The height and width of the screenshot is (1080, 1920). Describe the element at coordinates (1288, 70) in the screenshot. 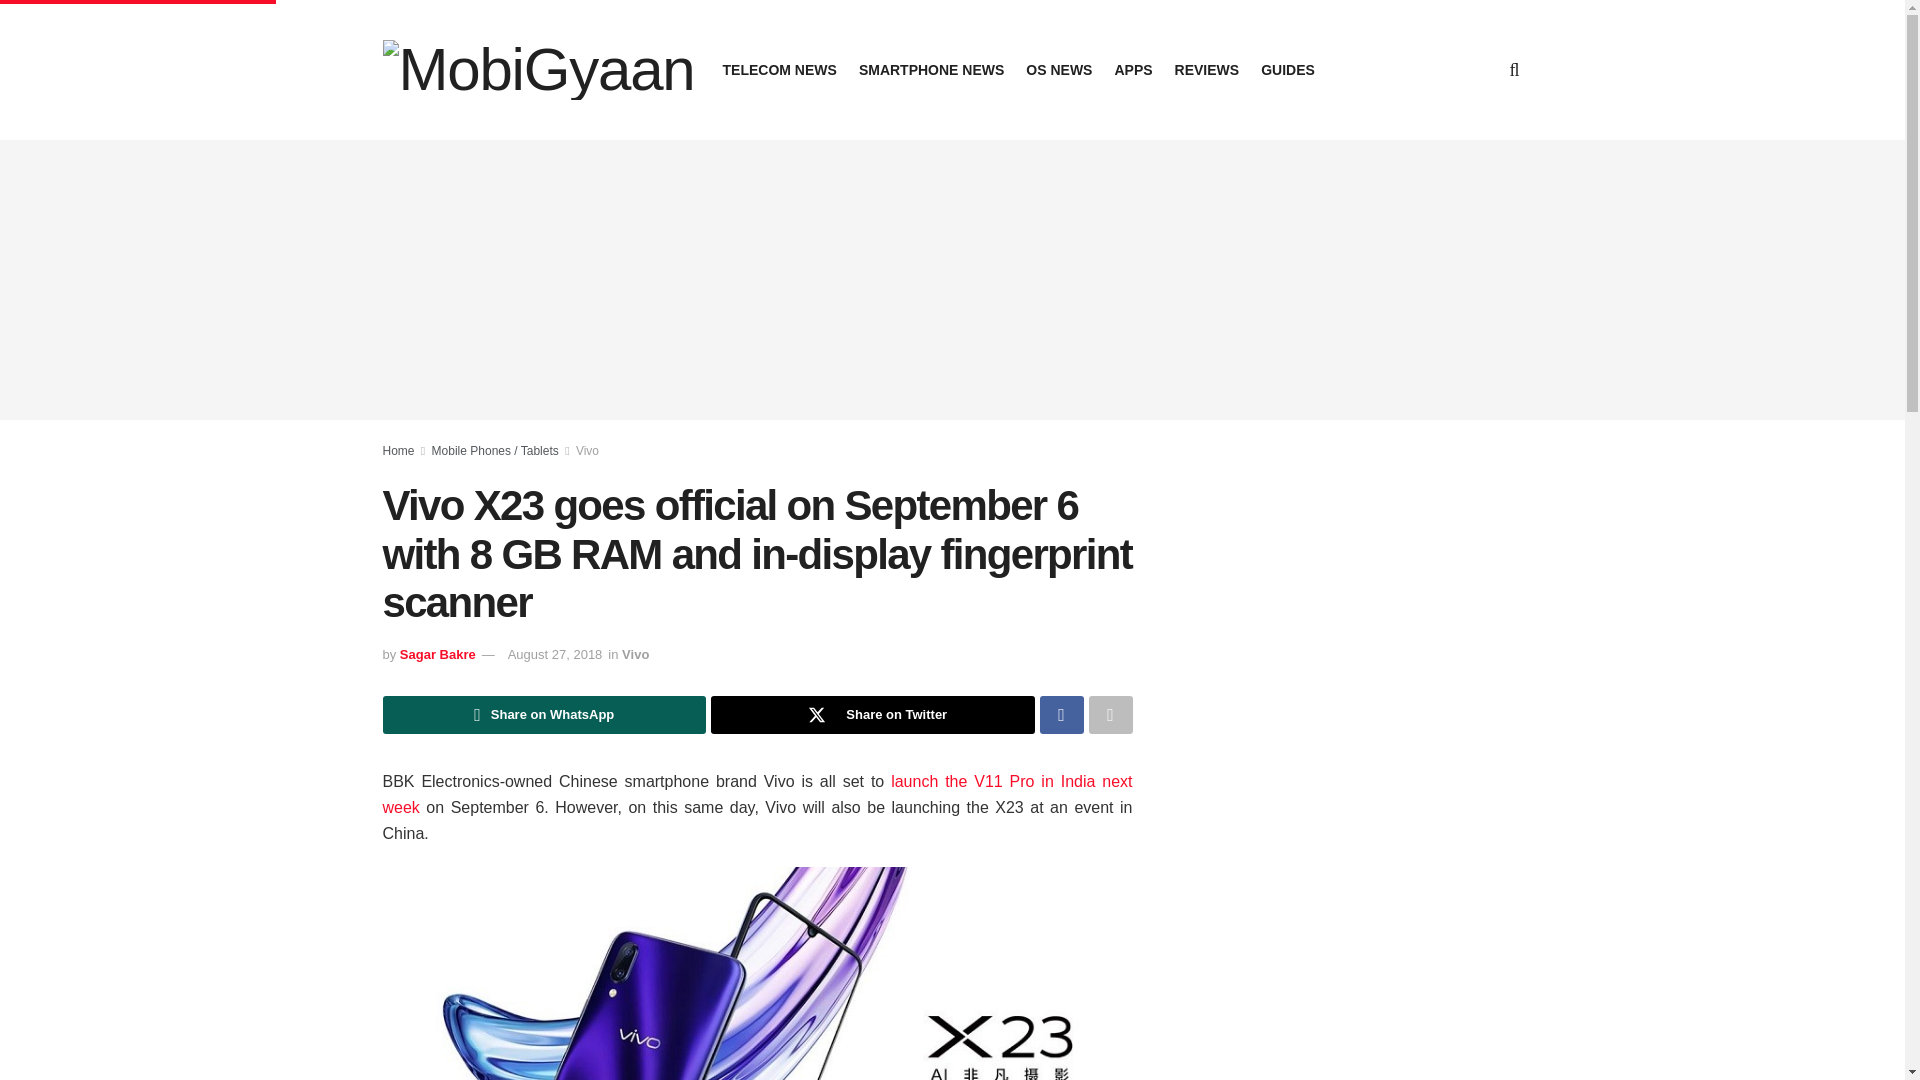

I see `GUIDES` at that location.